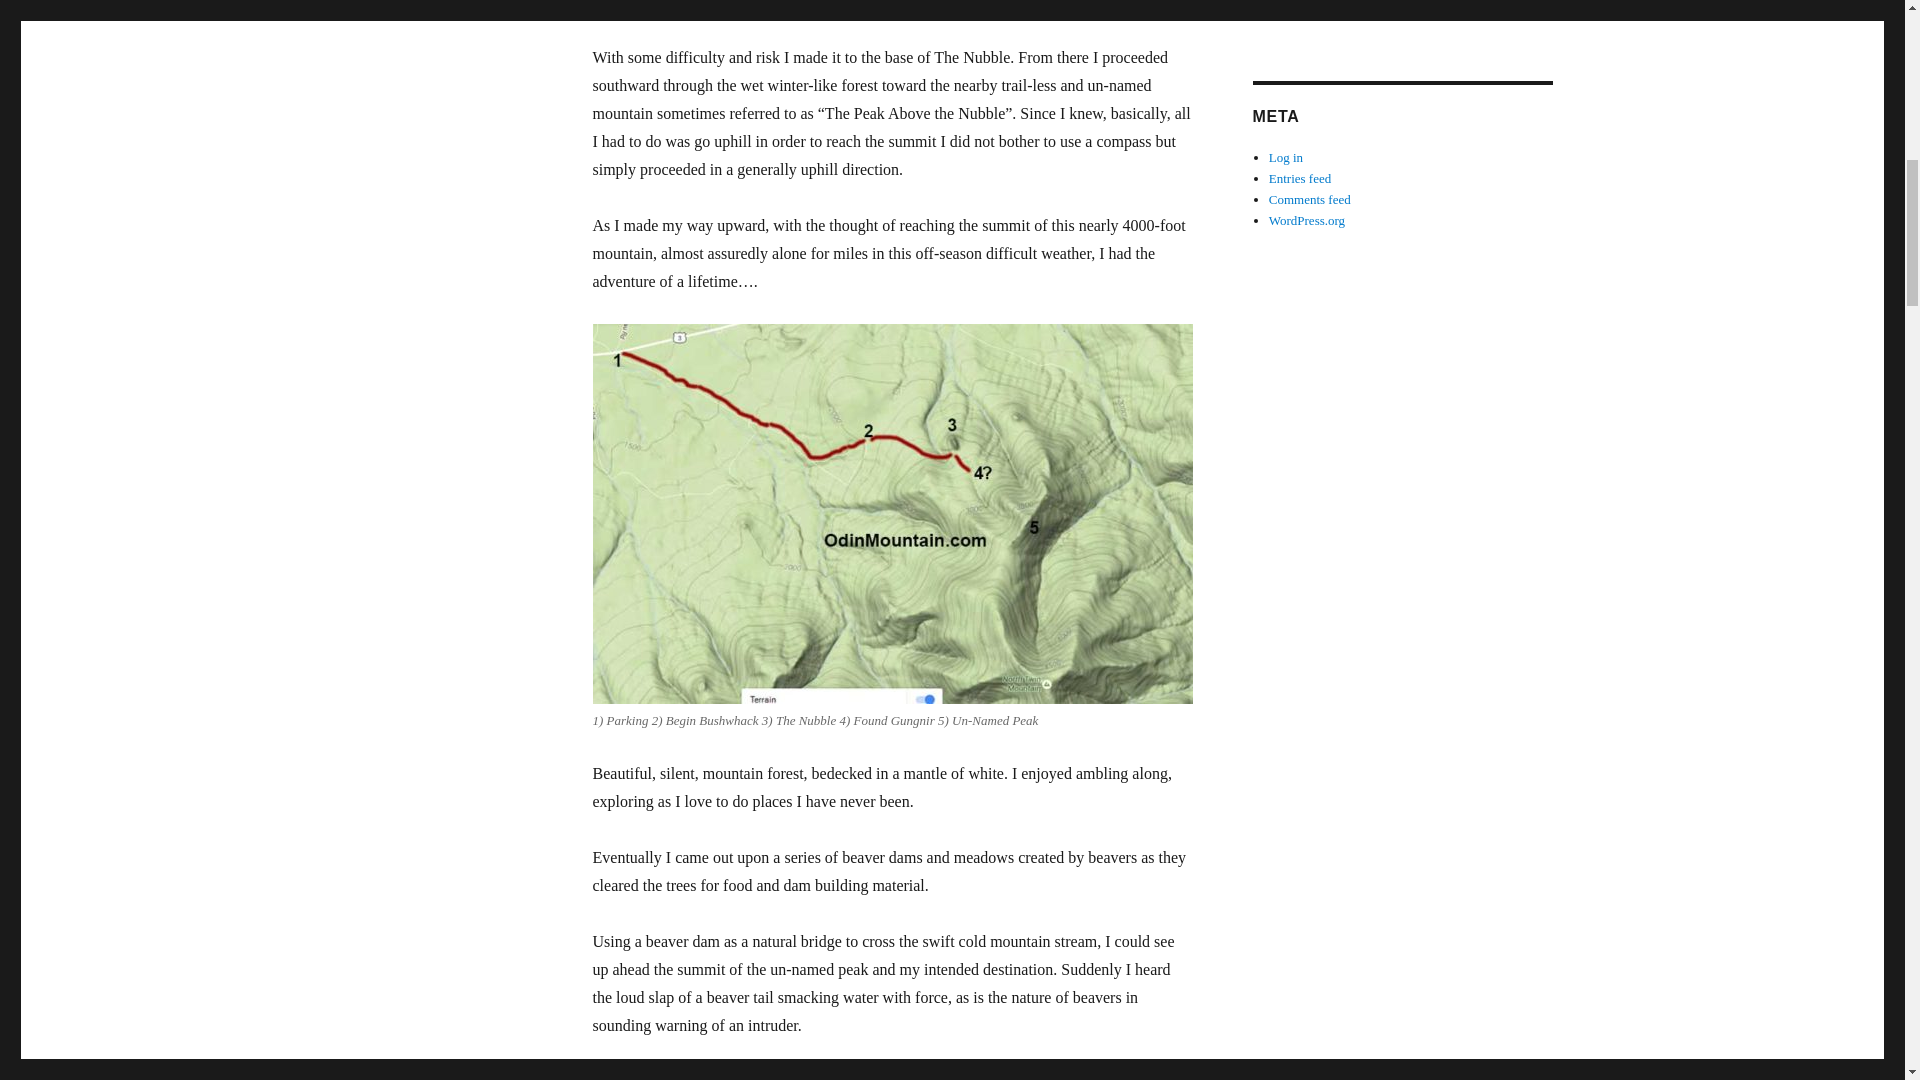 Image resolution: width=1920 pixels, height=1080 pixels. I want to click on WordPress.org, so click(1307, 220).